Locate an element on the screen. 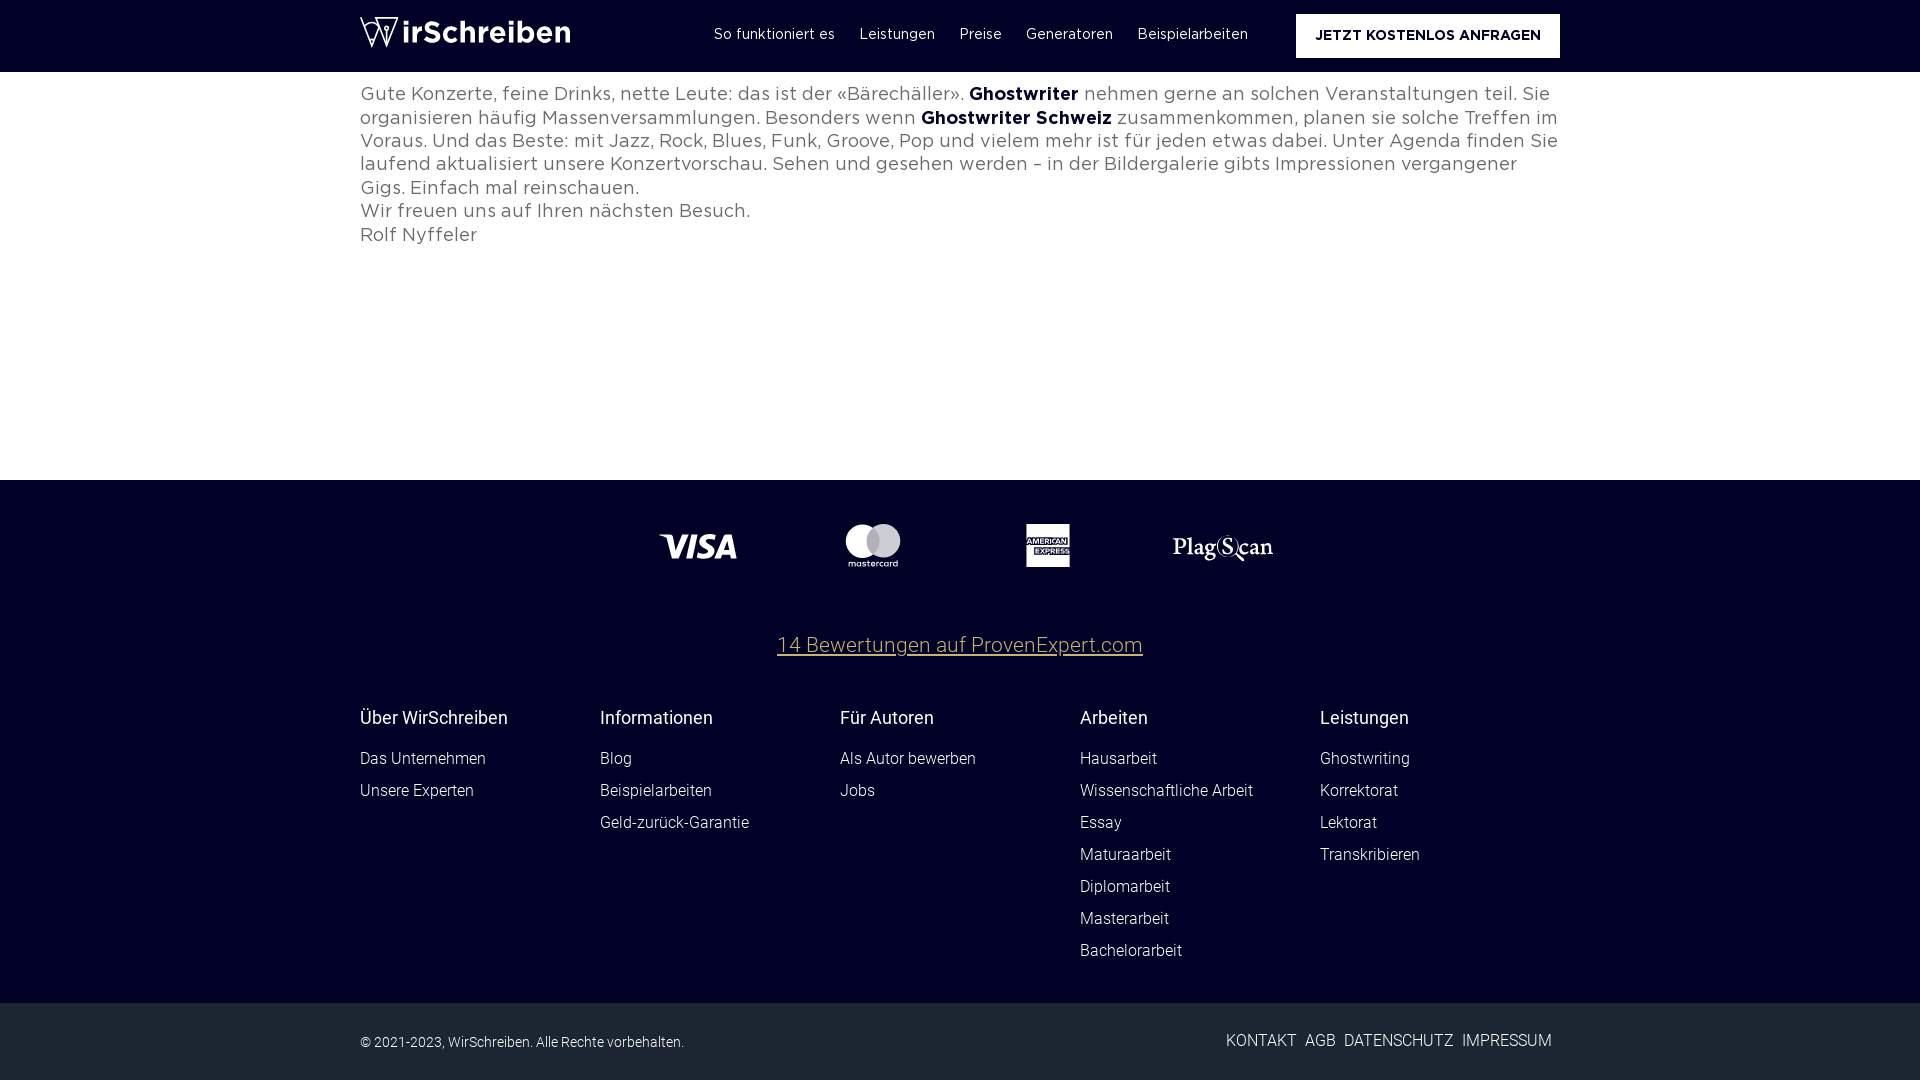  Lektorat is located at coordinates (1348, 824).